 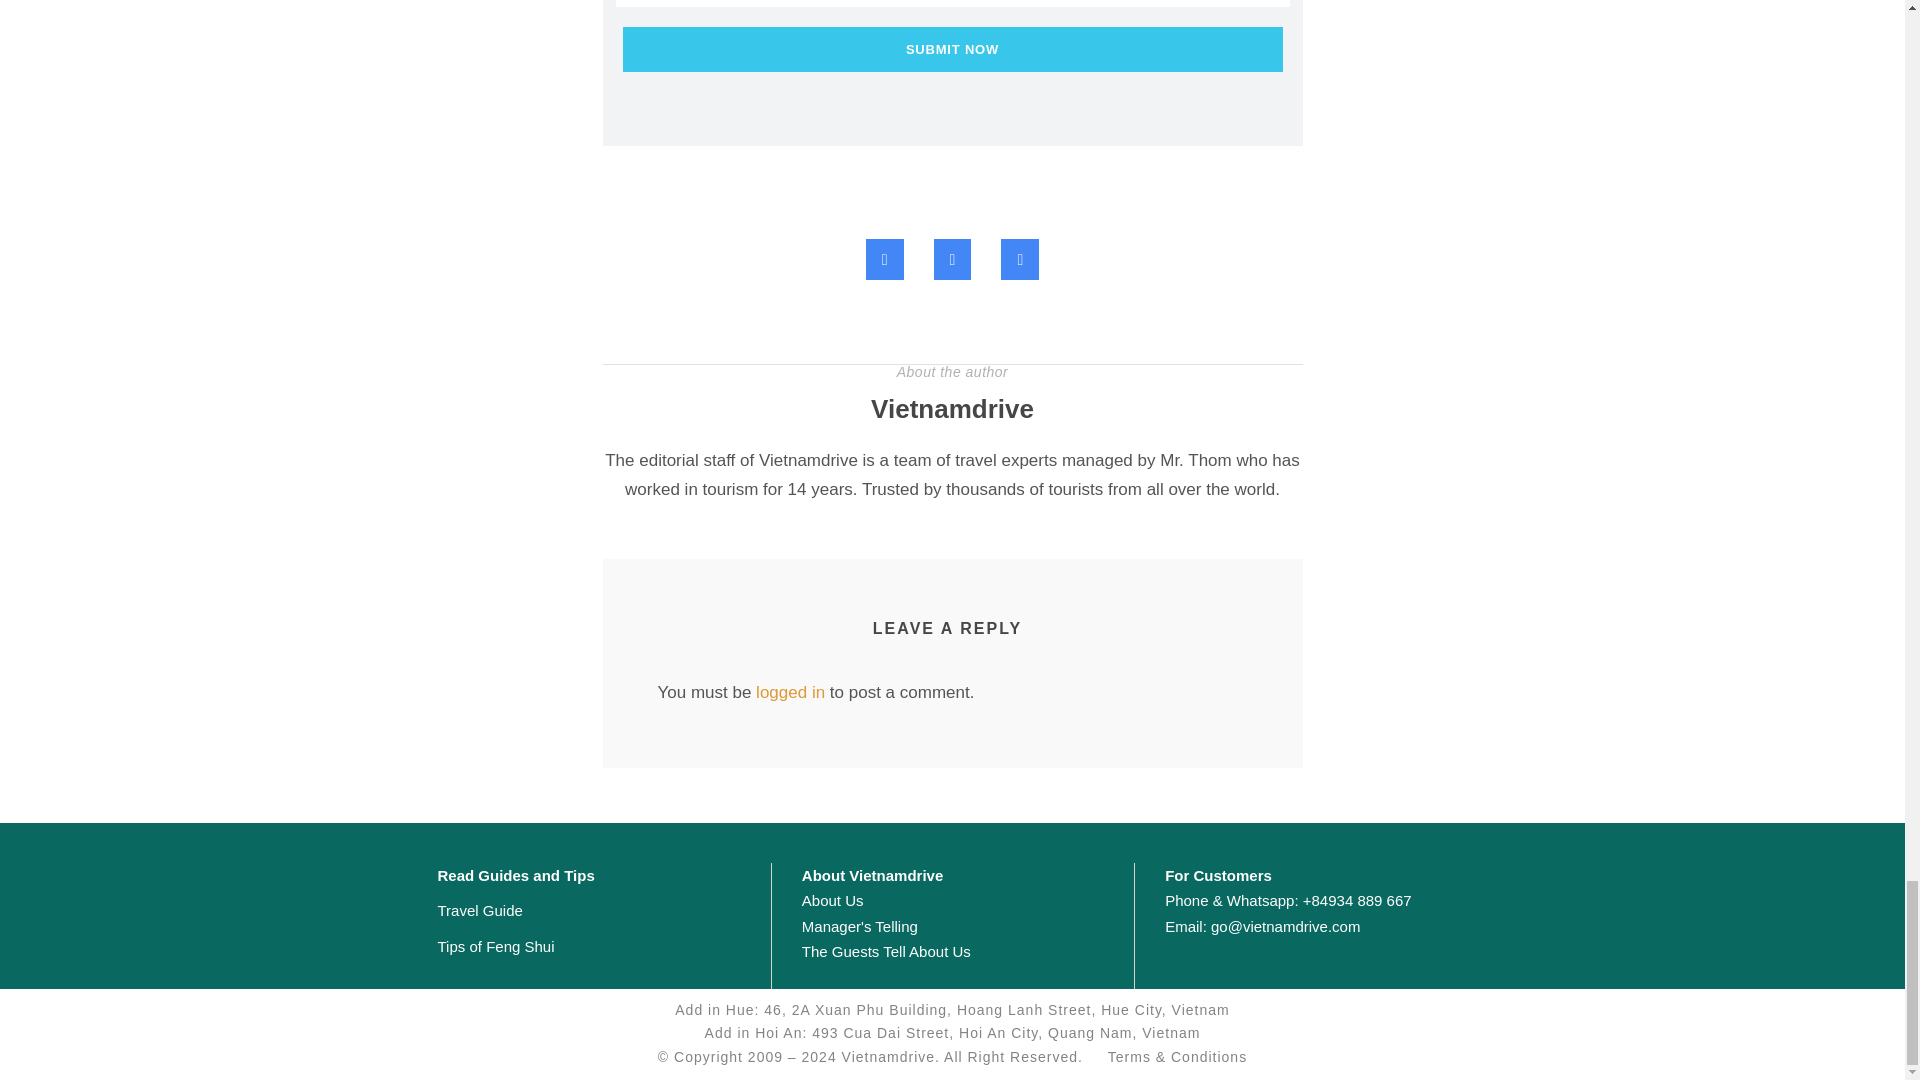 I want to click on Posts by Vietnamdrive, so click(x=952, y=409).